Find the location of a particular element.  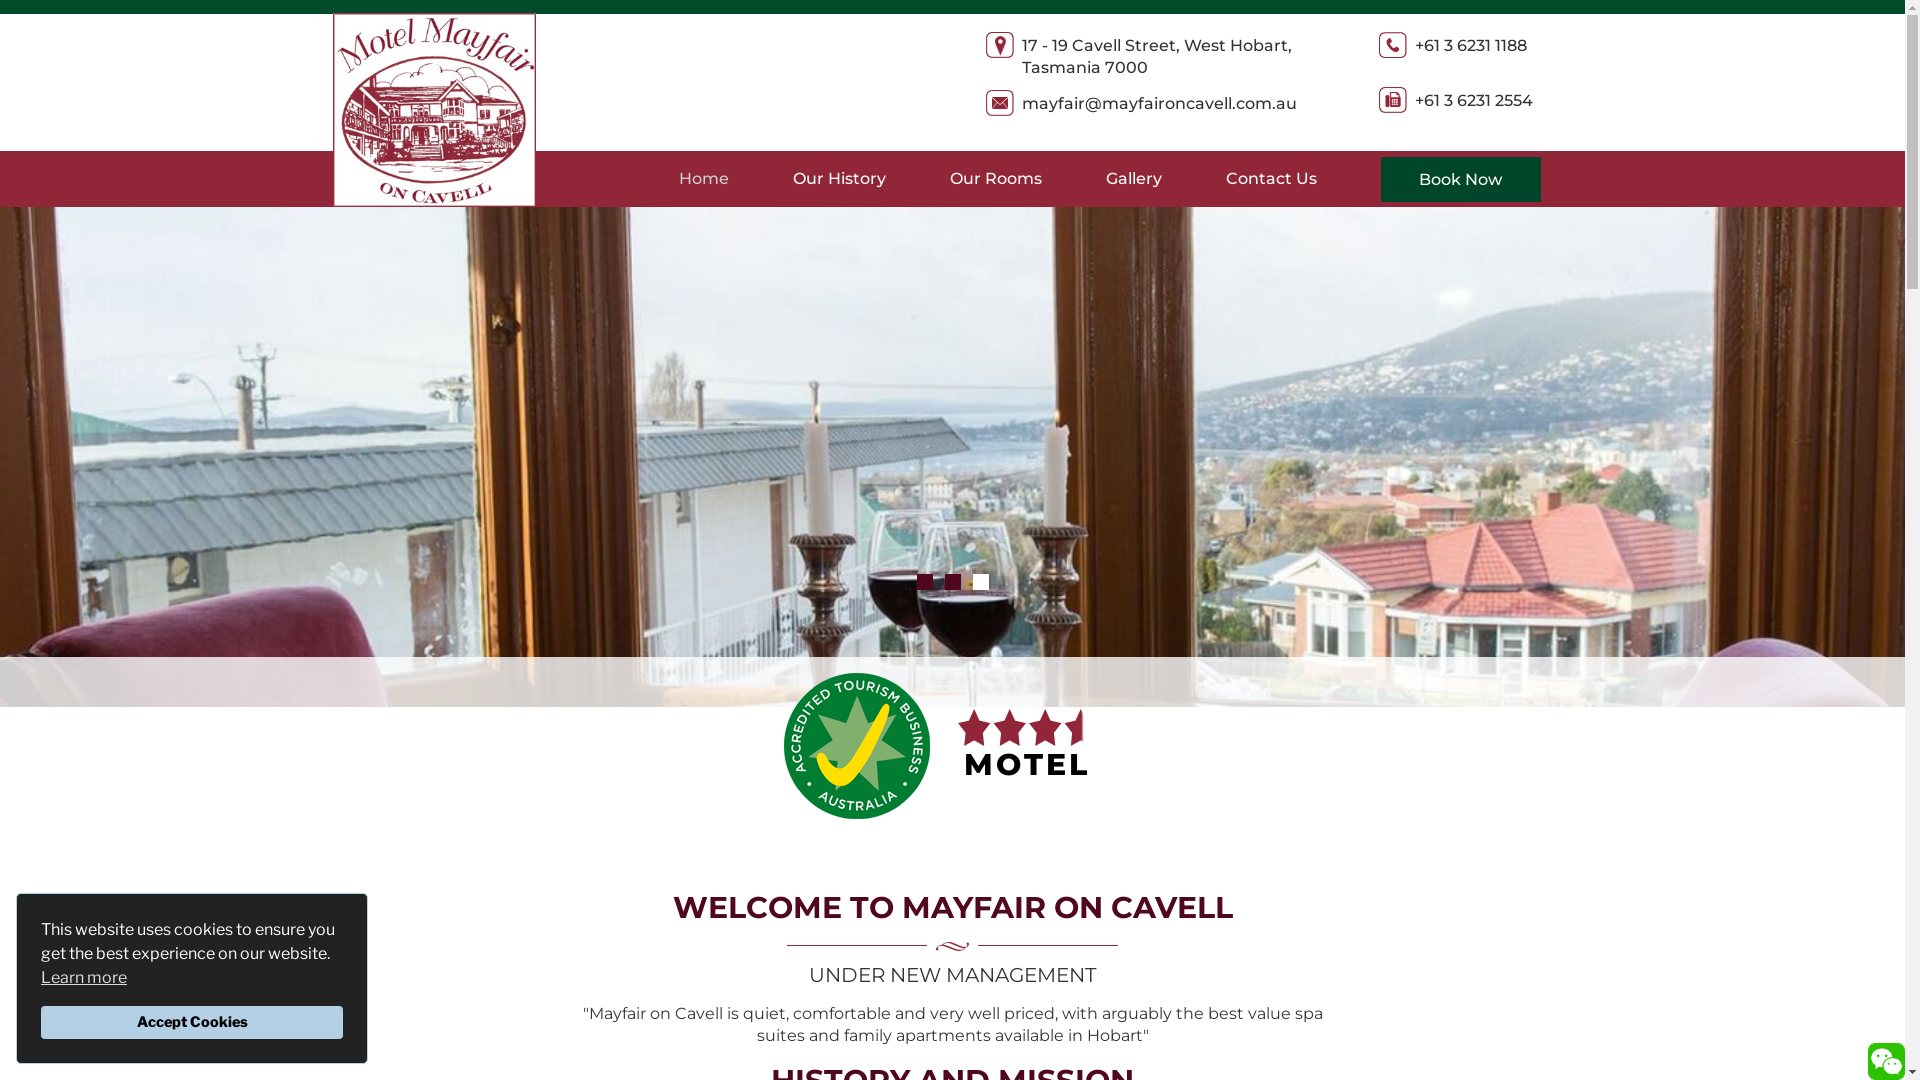

+61 3 6231 1188 is located at coordinates (1471, 46).